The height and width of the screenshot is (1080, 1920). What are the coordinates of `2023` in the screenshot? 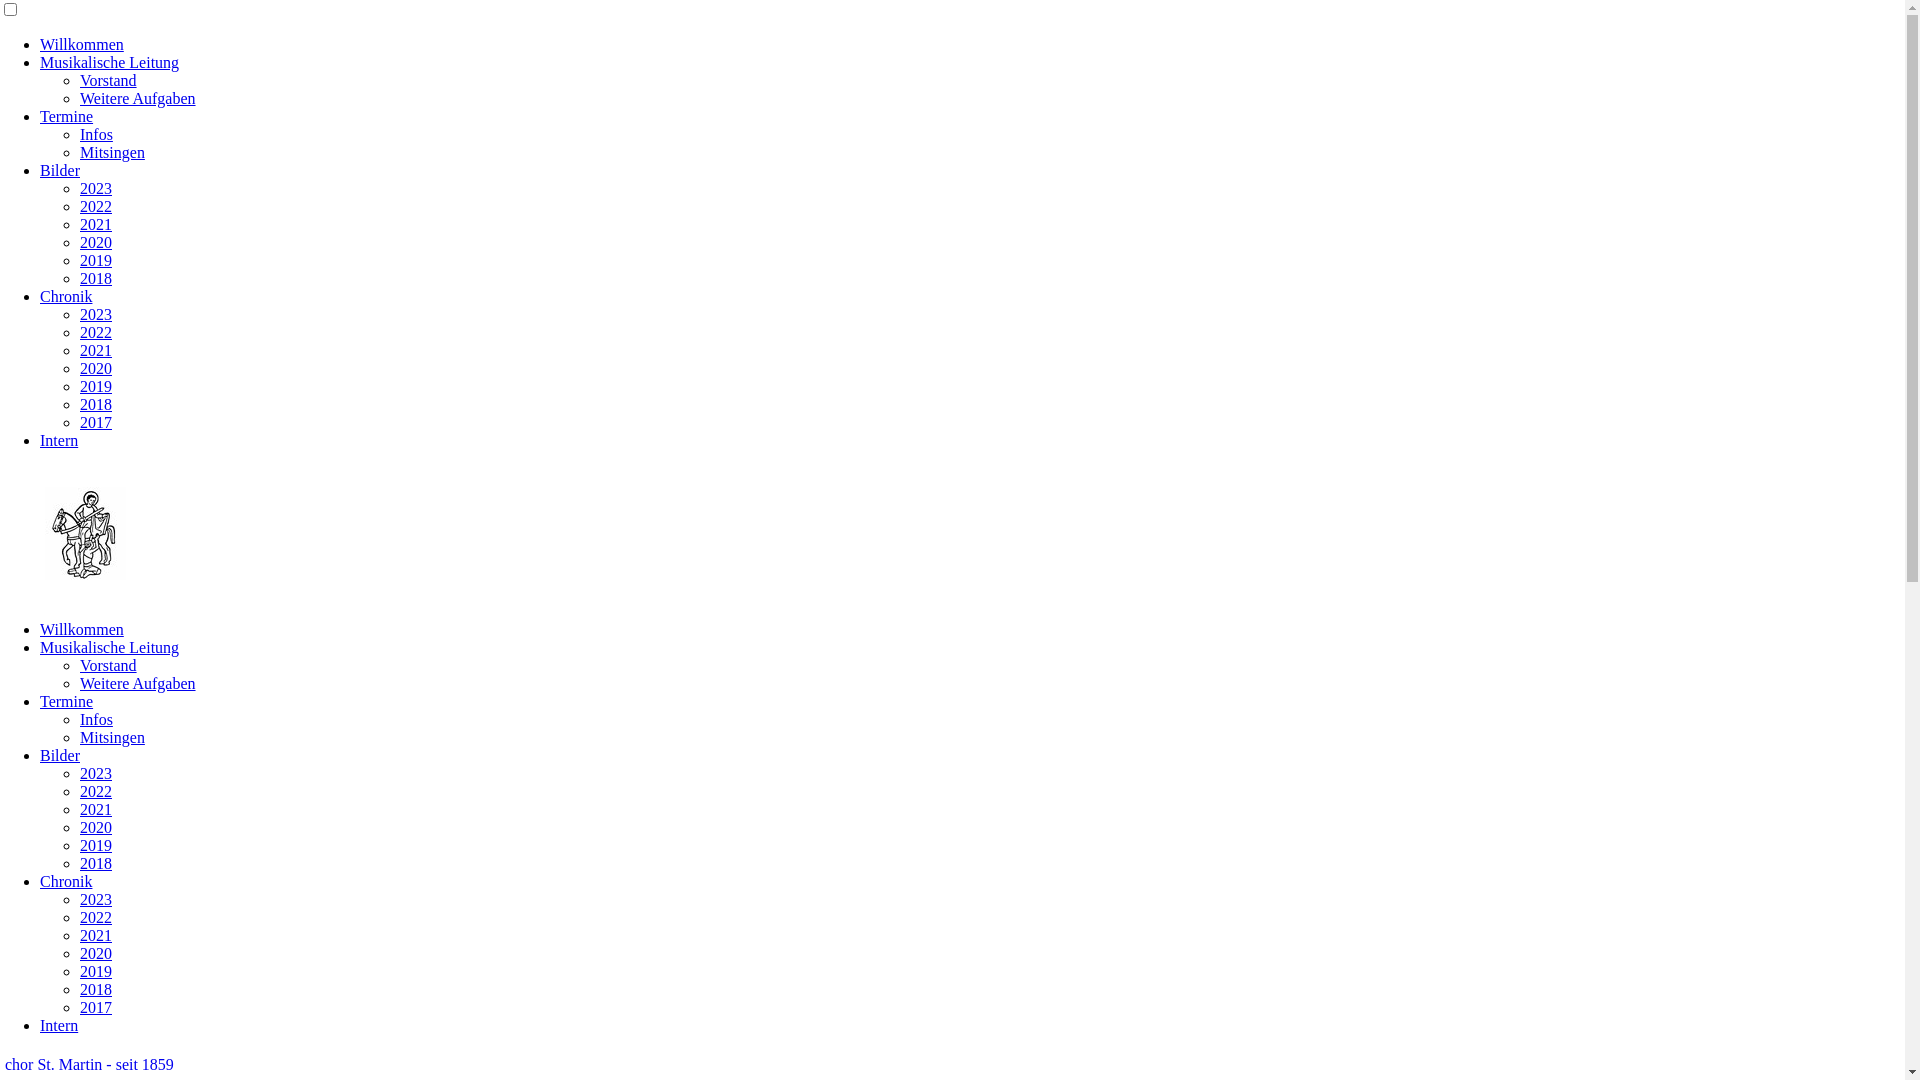 It's located at (96, 314).